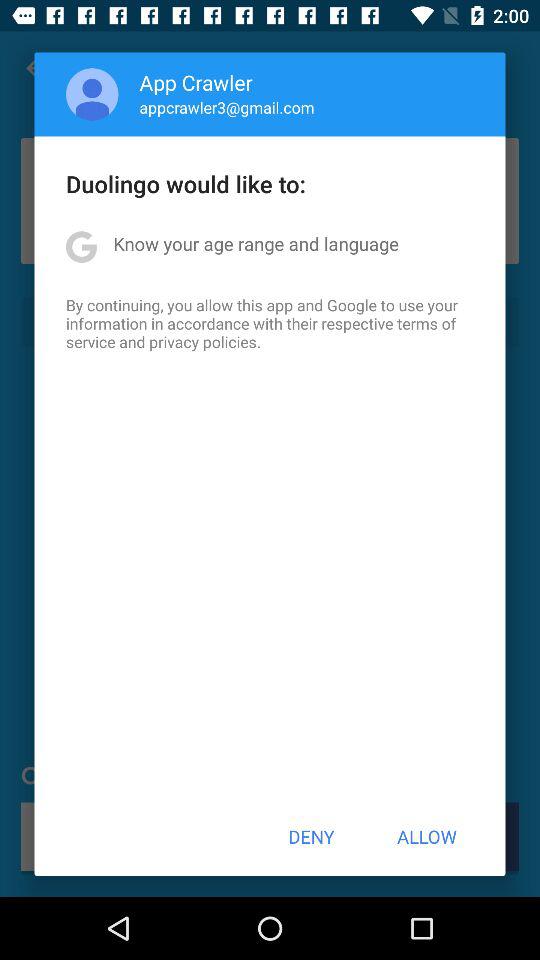 Image resolution: width=540 pixels, height=960 pixels. I want to click on open icon above duolingo would like item, so click(92, 94).